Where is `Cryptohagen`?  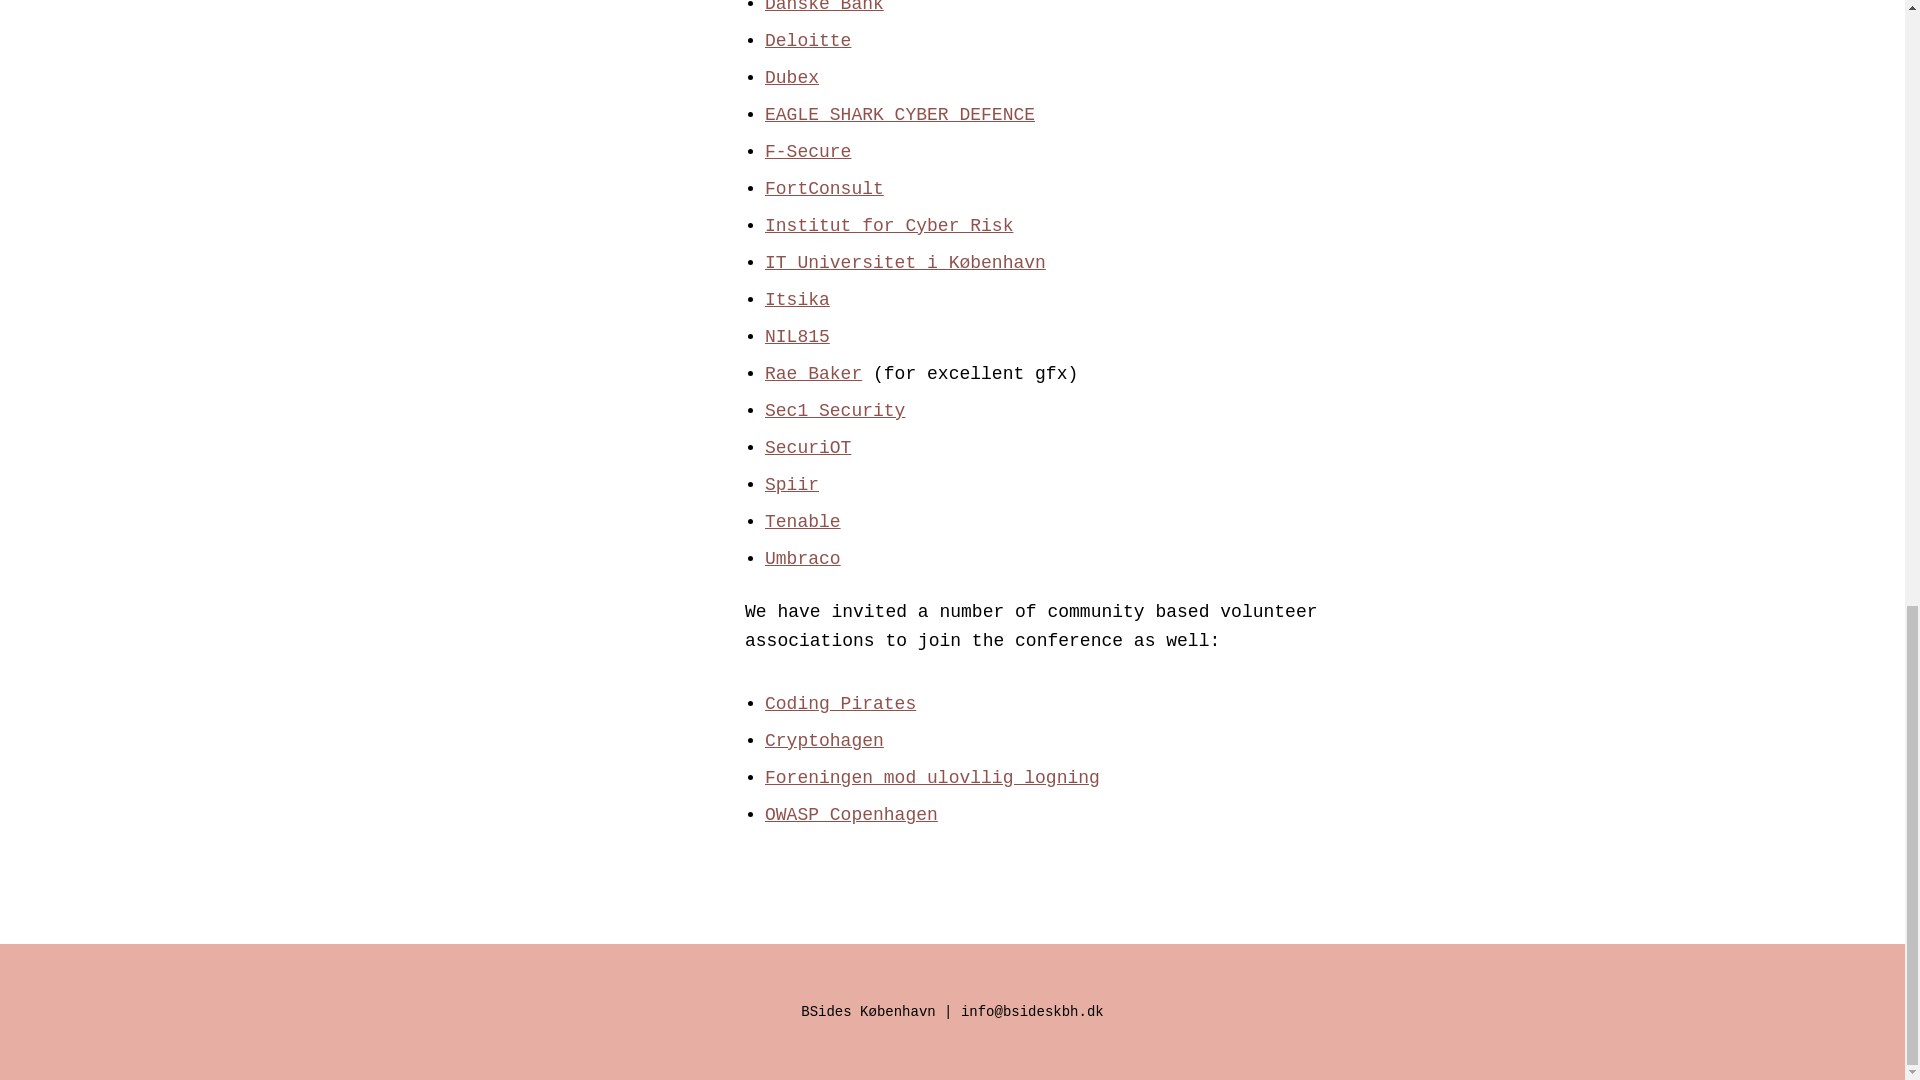
Cryptohagen is located at coordinates (824, 740).